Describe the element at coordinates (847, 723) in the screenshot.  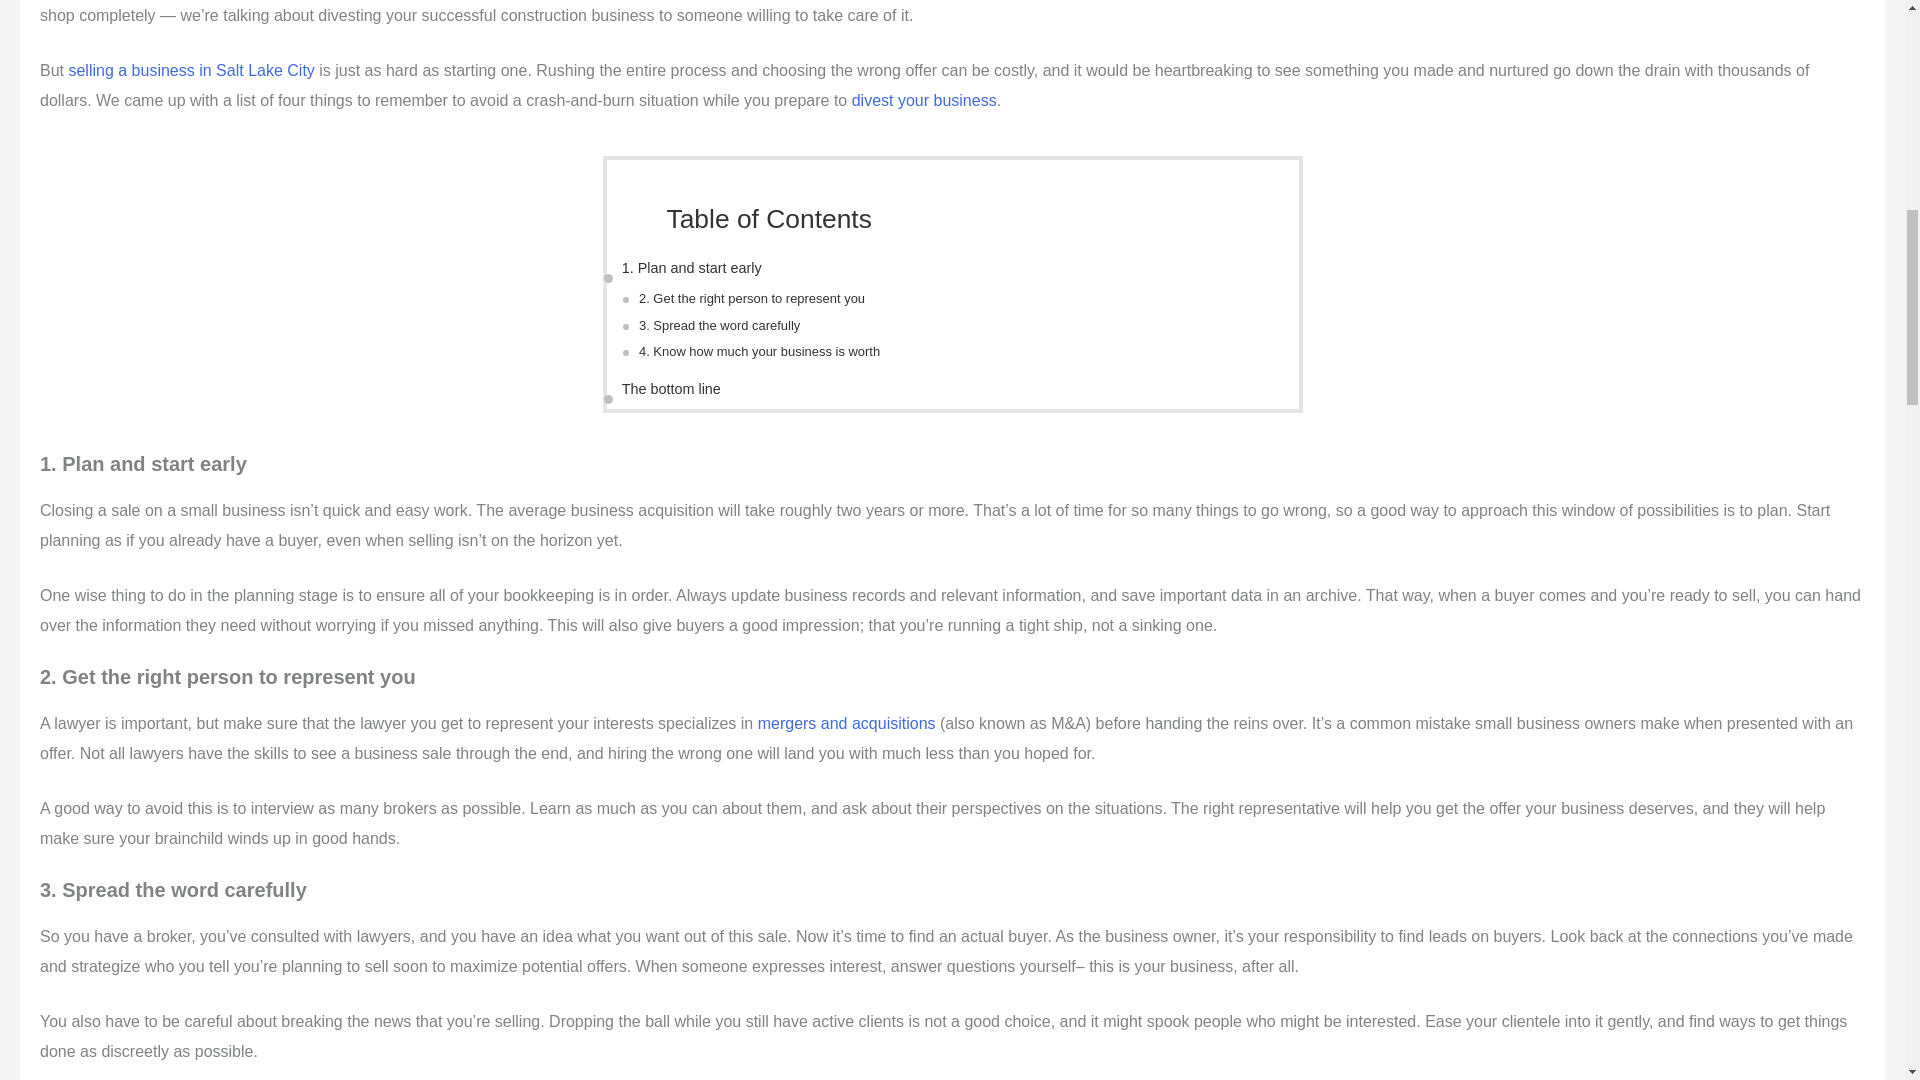
I see `mergers and acquisitions` at that location.